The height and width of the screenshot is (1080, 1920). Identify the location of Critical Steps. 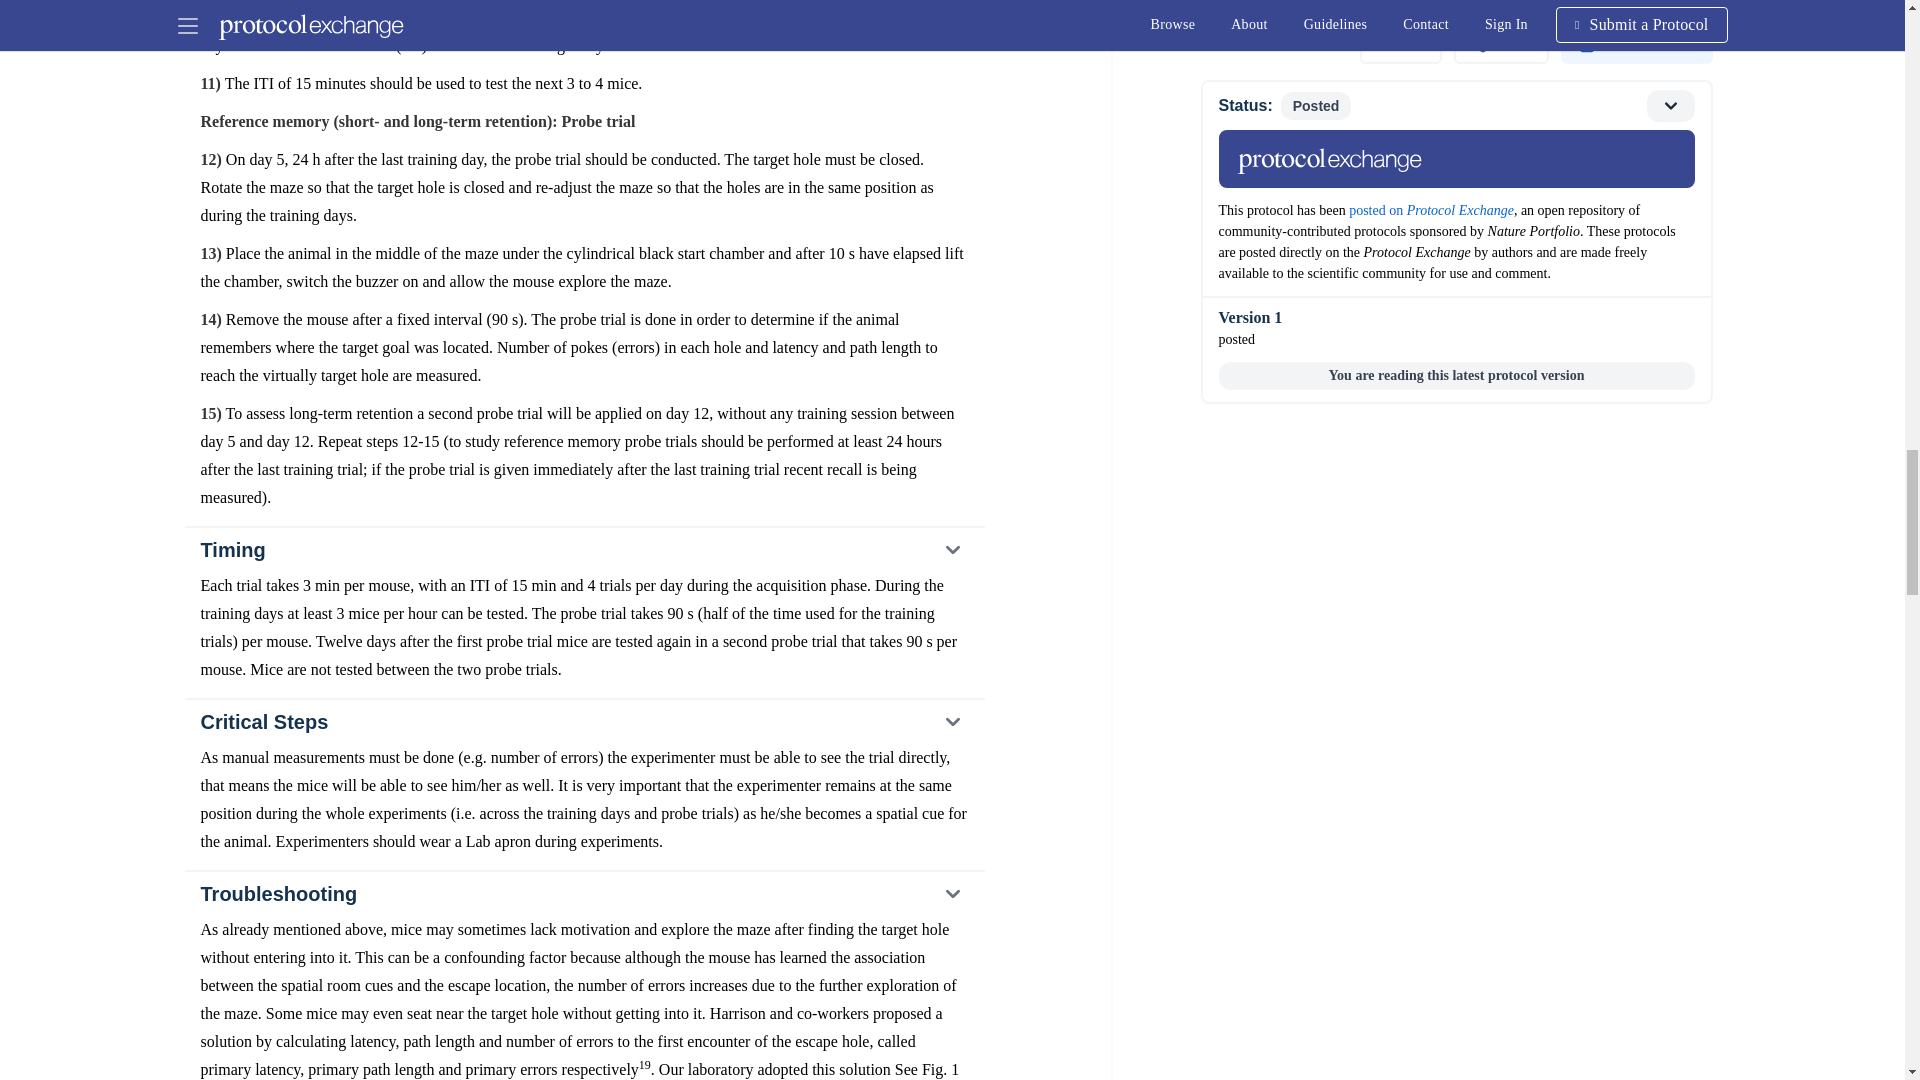
(583, 722).